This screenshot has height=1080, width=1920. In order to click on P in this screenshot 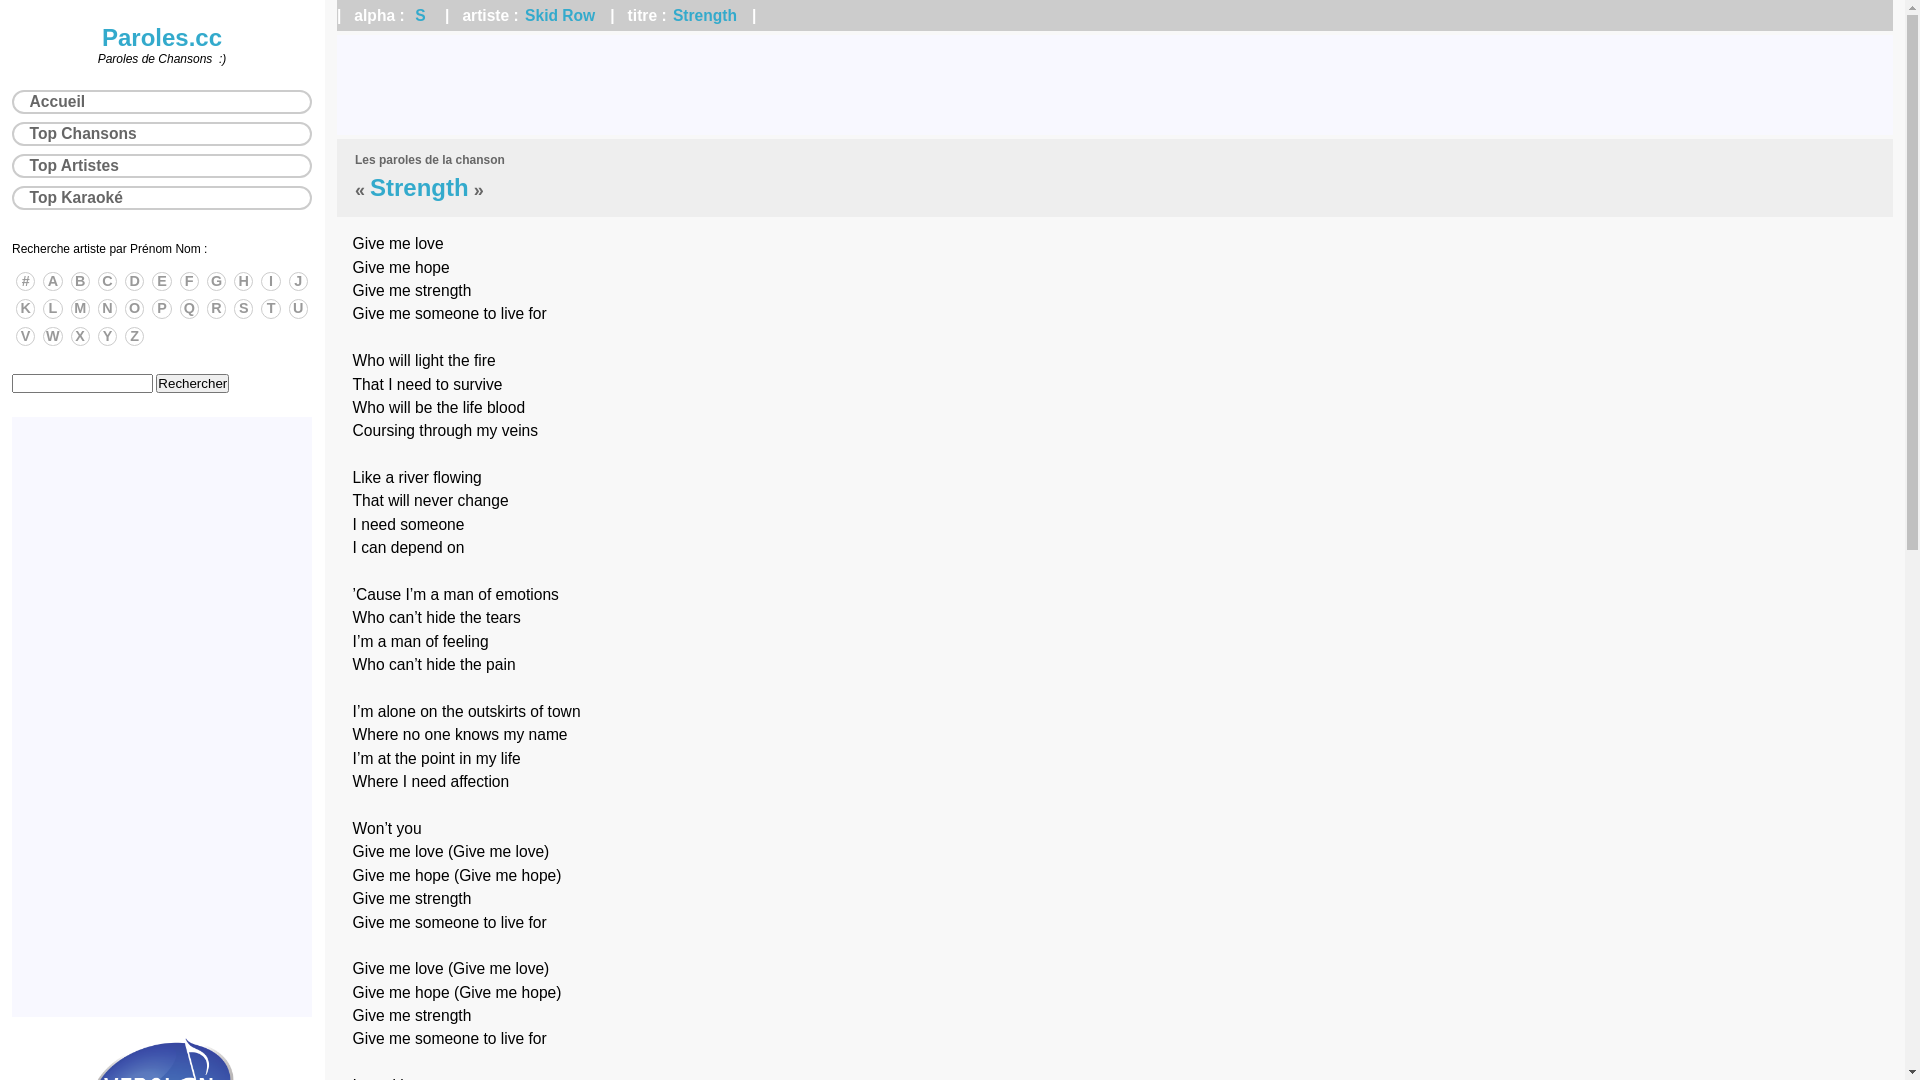, I will do `click(162, 308)`.